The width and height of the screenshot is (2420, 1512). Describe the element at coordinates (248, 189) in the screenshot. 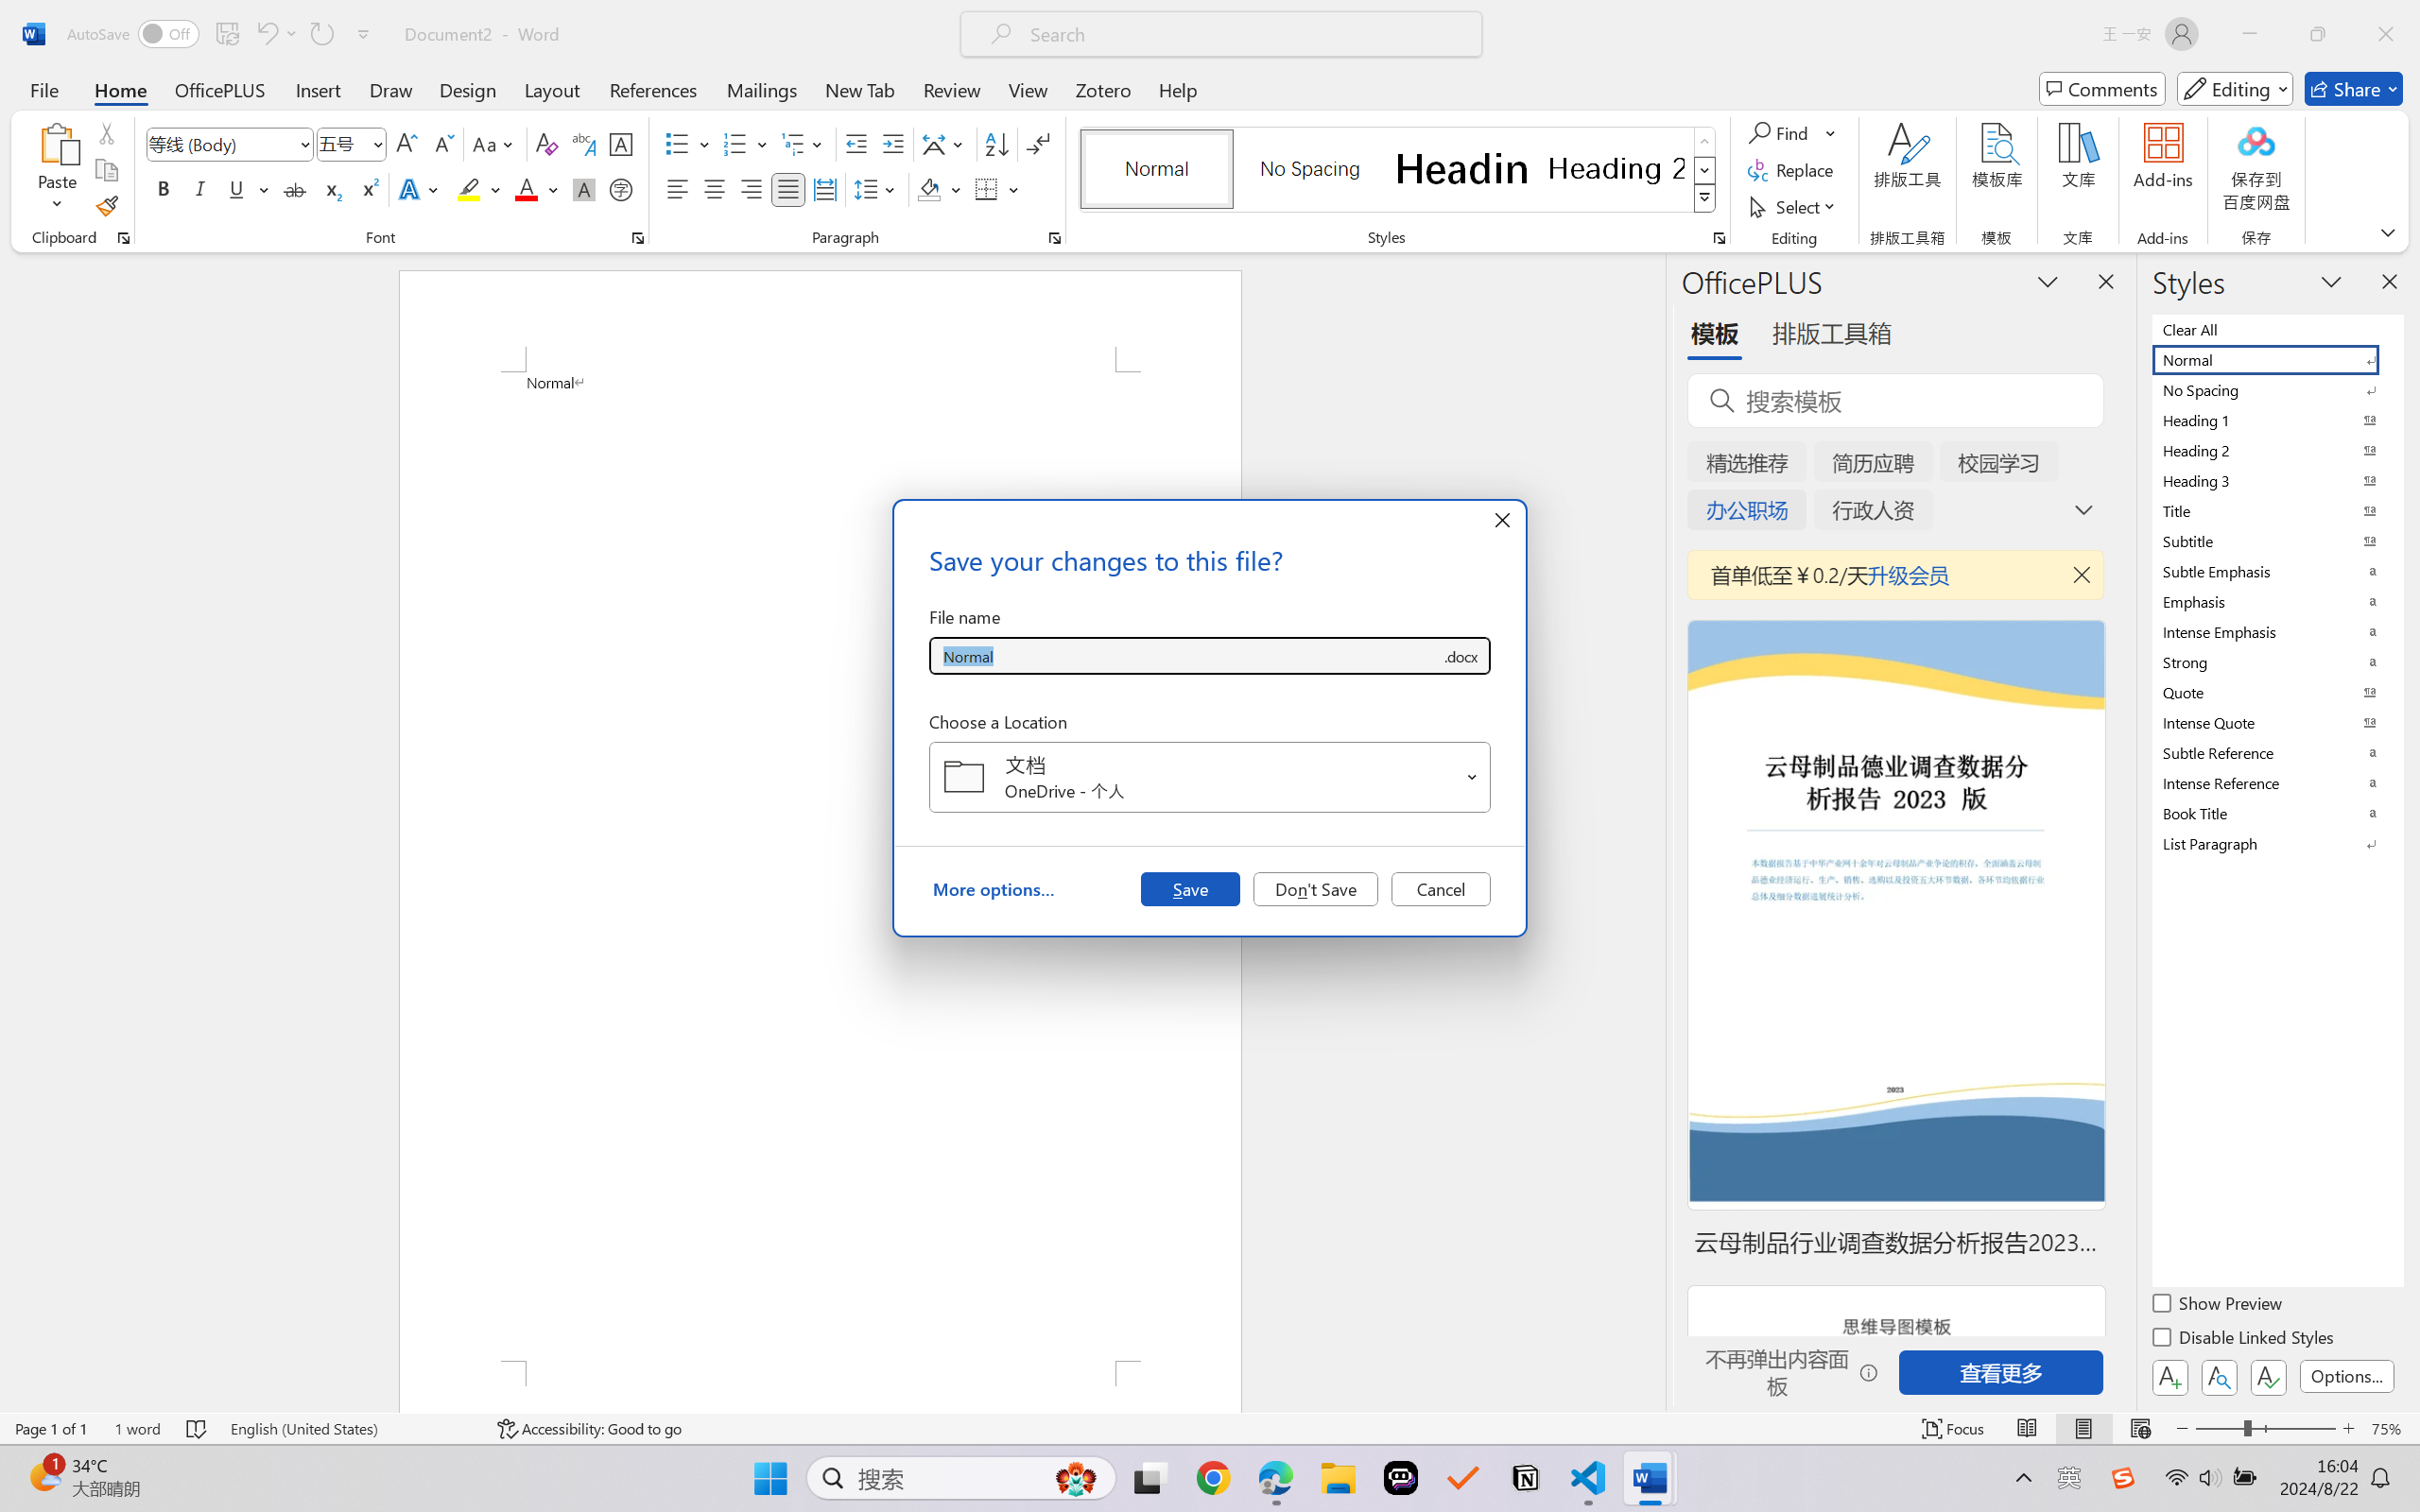

I see `Underline` at that location.